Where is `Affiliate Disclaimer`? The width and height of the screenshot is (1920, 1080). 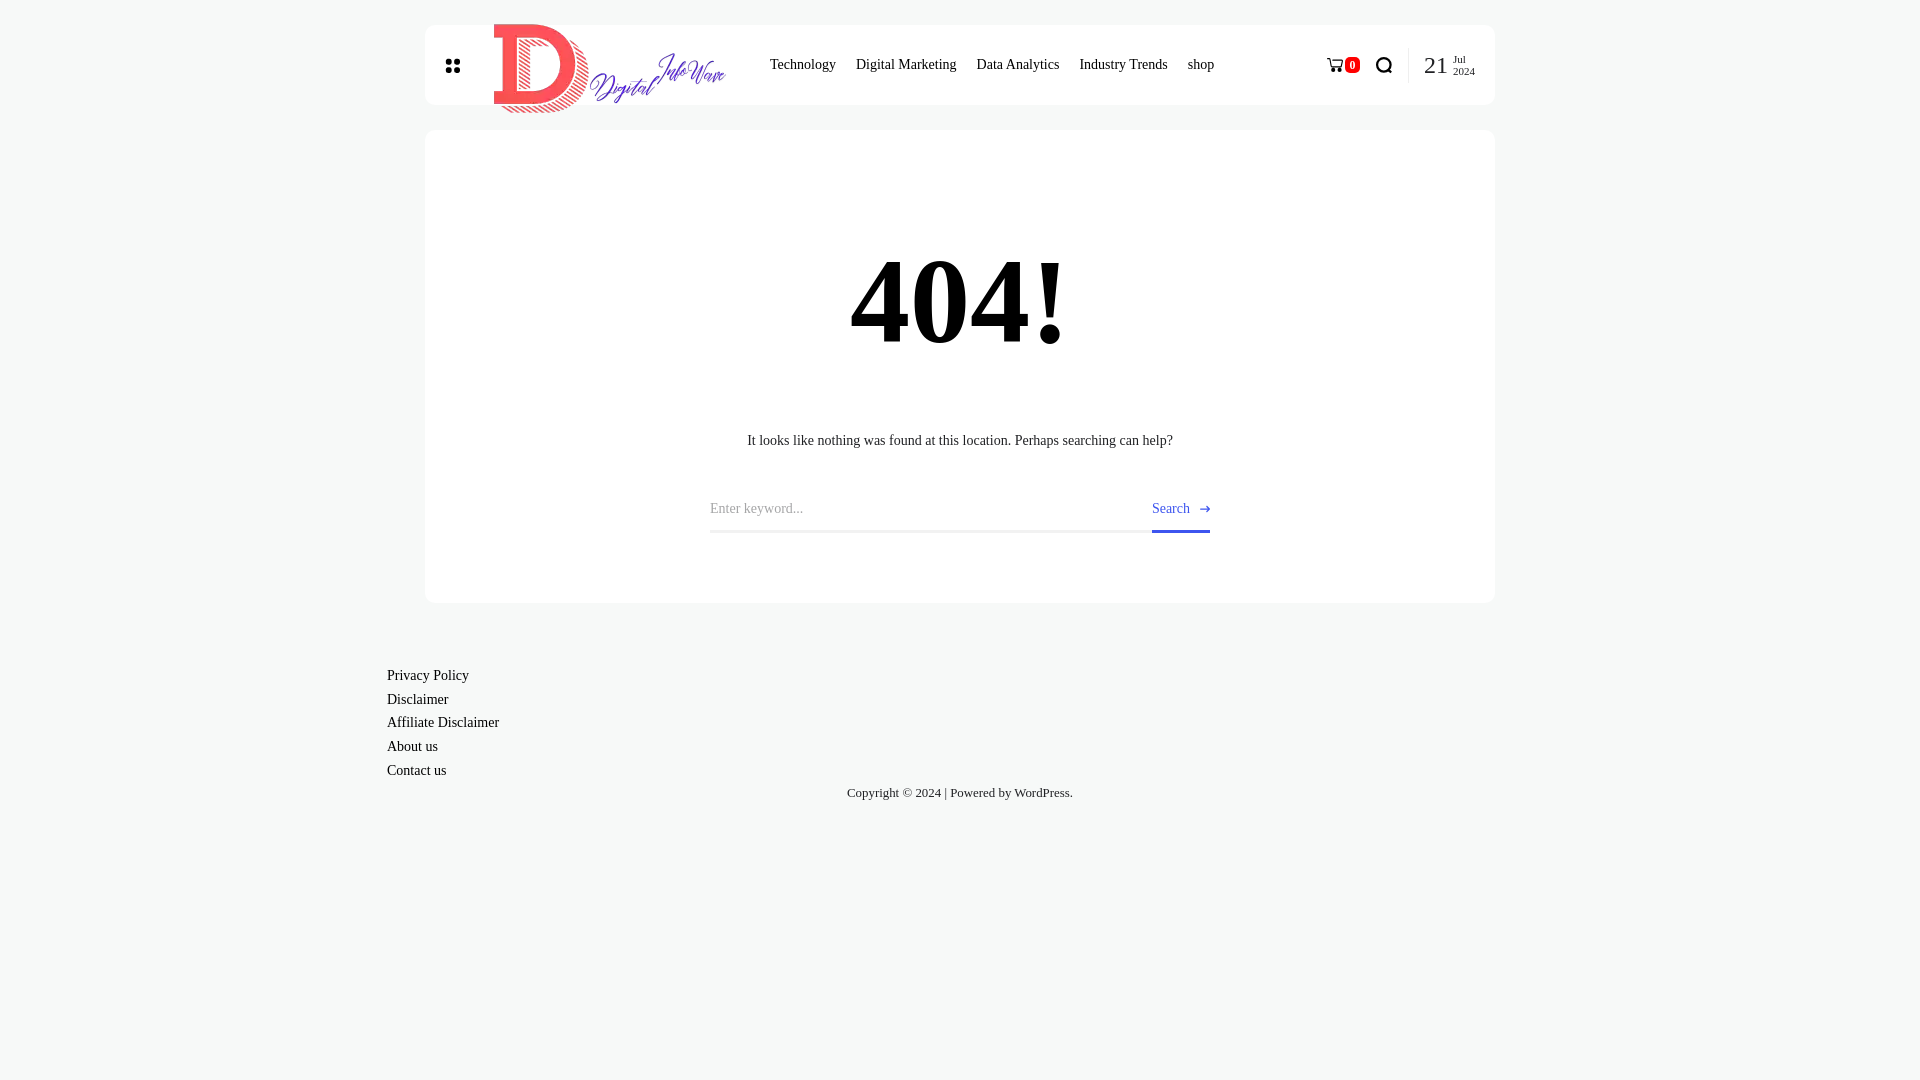 Affiliate Disclaimer is located at coordinates (443, 722).